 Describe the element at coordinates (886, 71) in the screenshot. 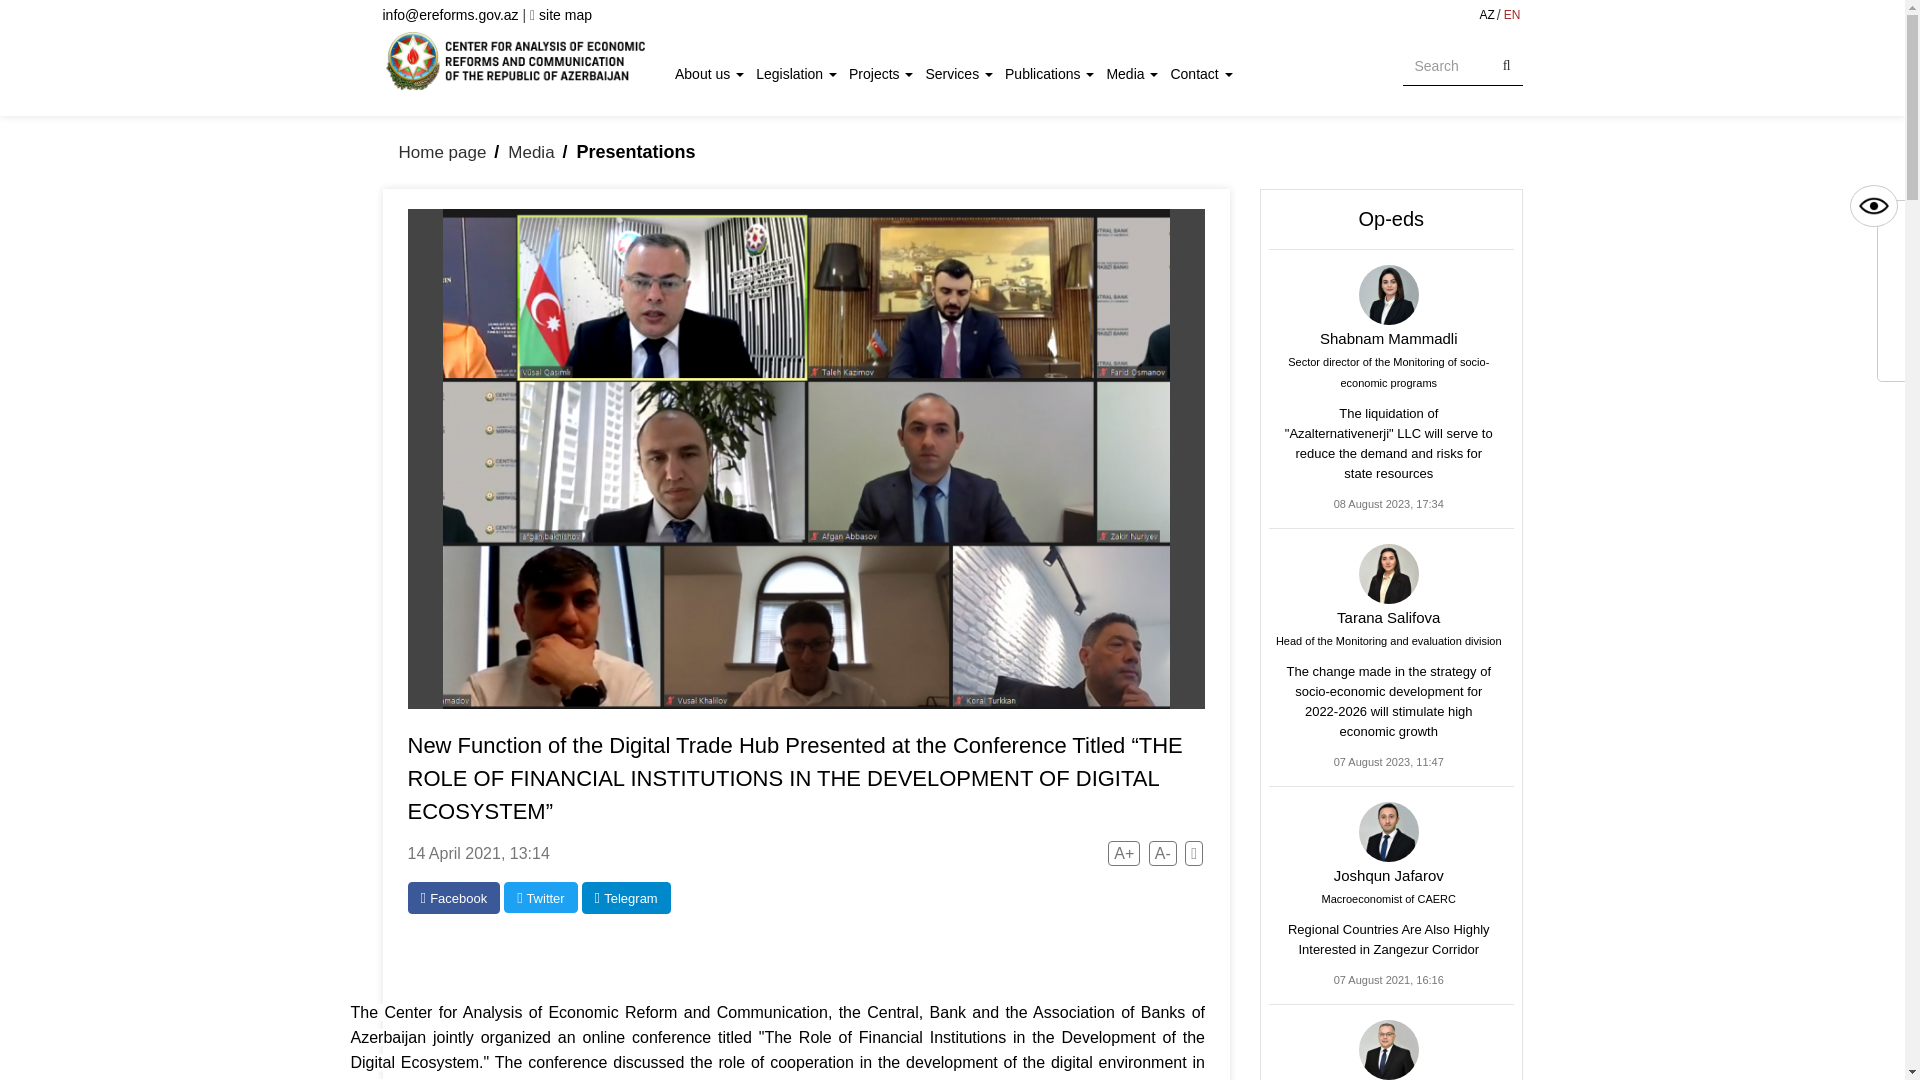

I see `Projects` at that location.